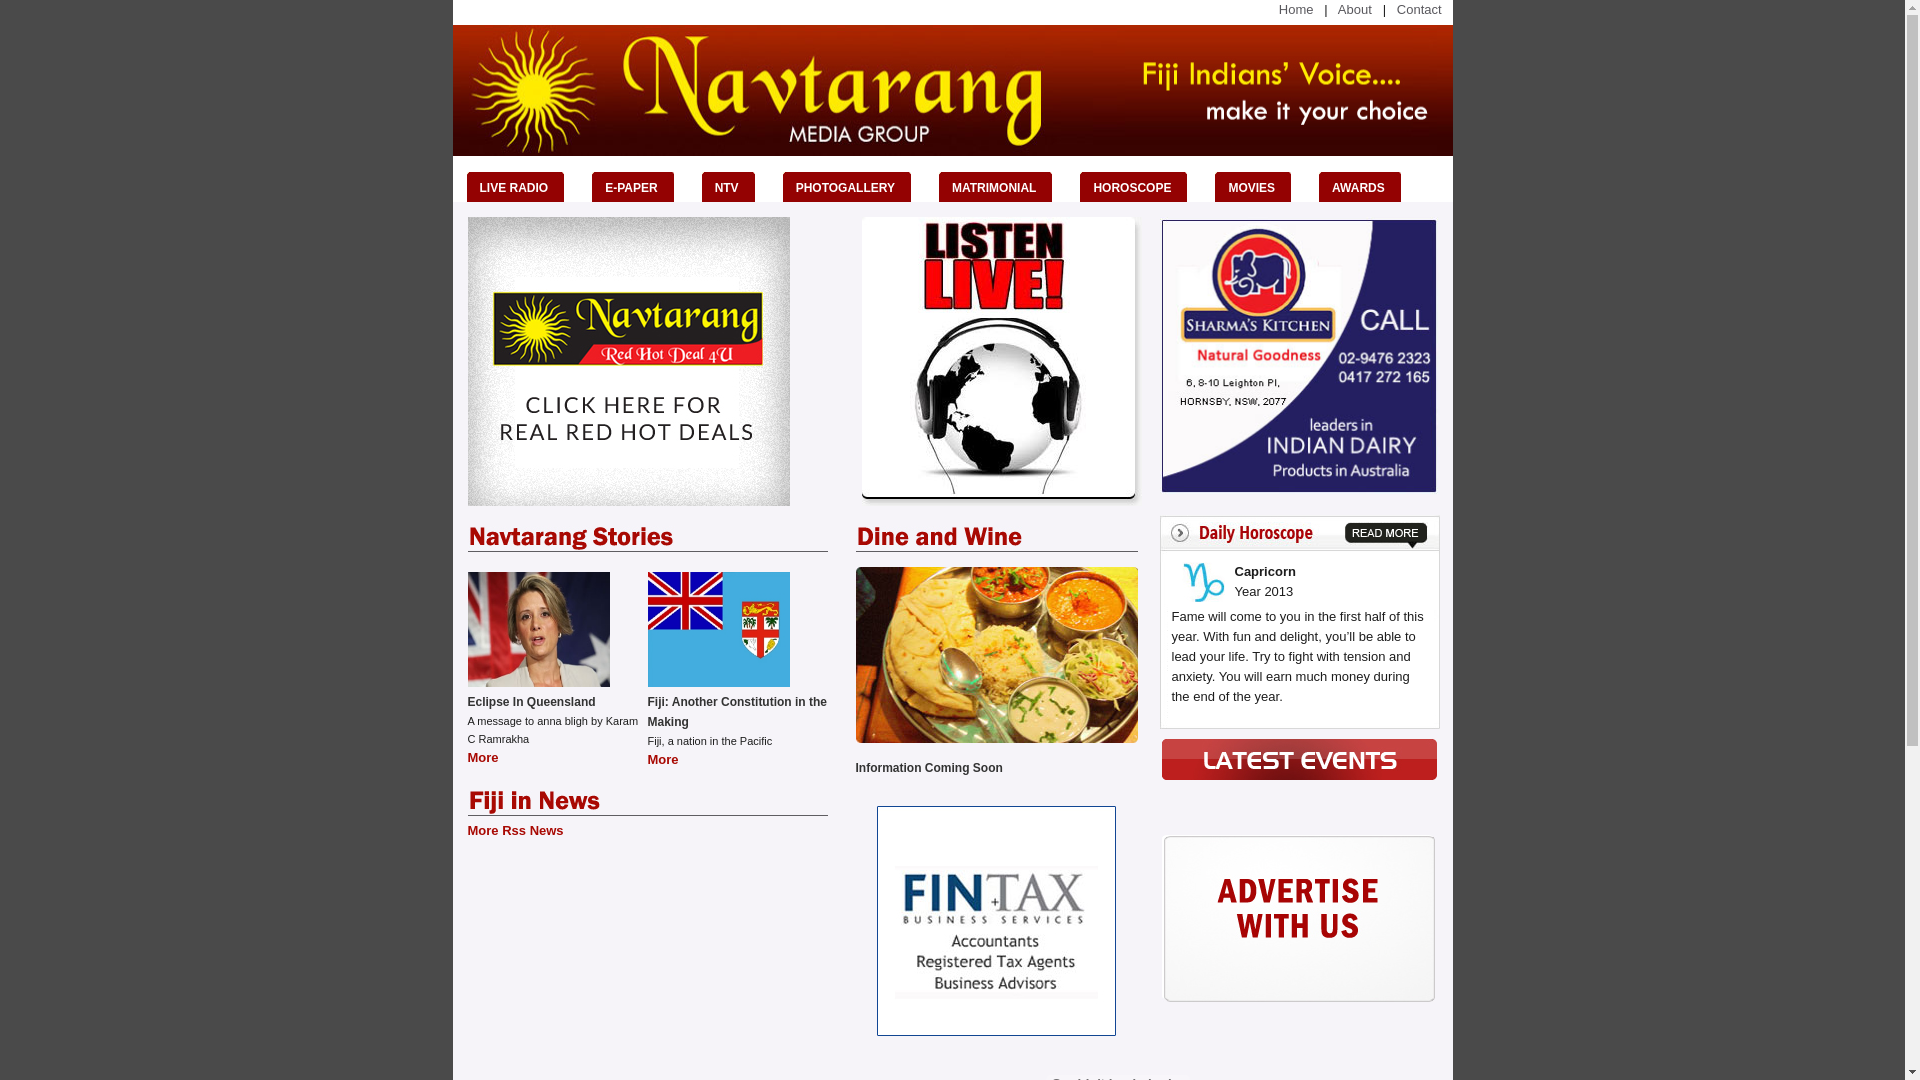 Image resolution: width=1920 pixels, height=1080 pixels. What do you see at coordinates (1355, 10) in the screenshot?
I see `About` at bounding box center [1355, 10].